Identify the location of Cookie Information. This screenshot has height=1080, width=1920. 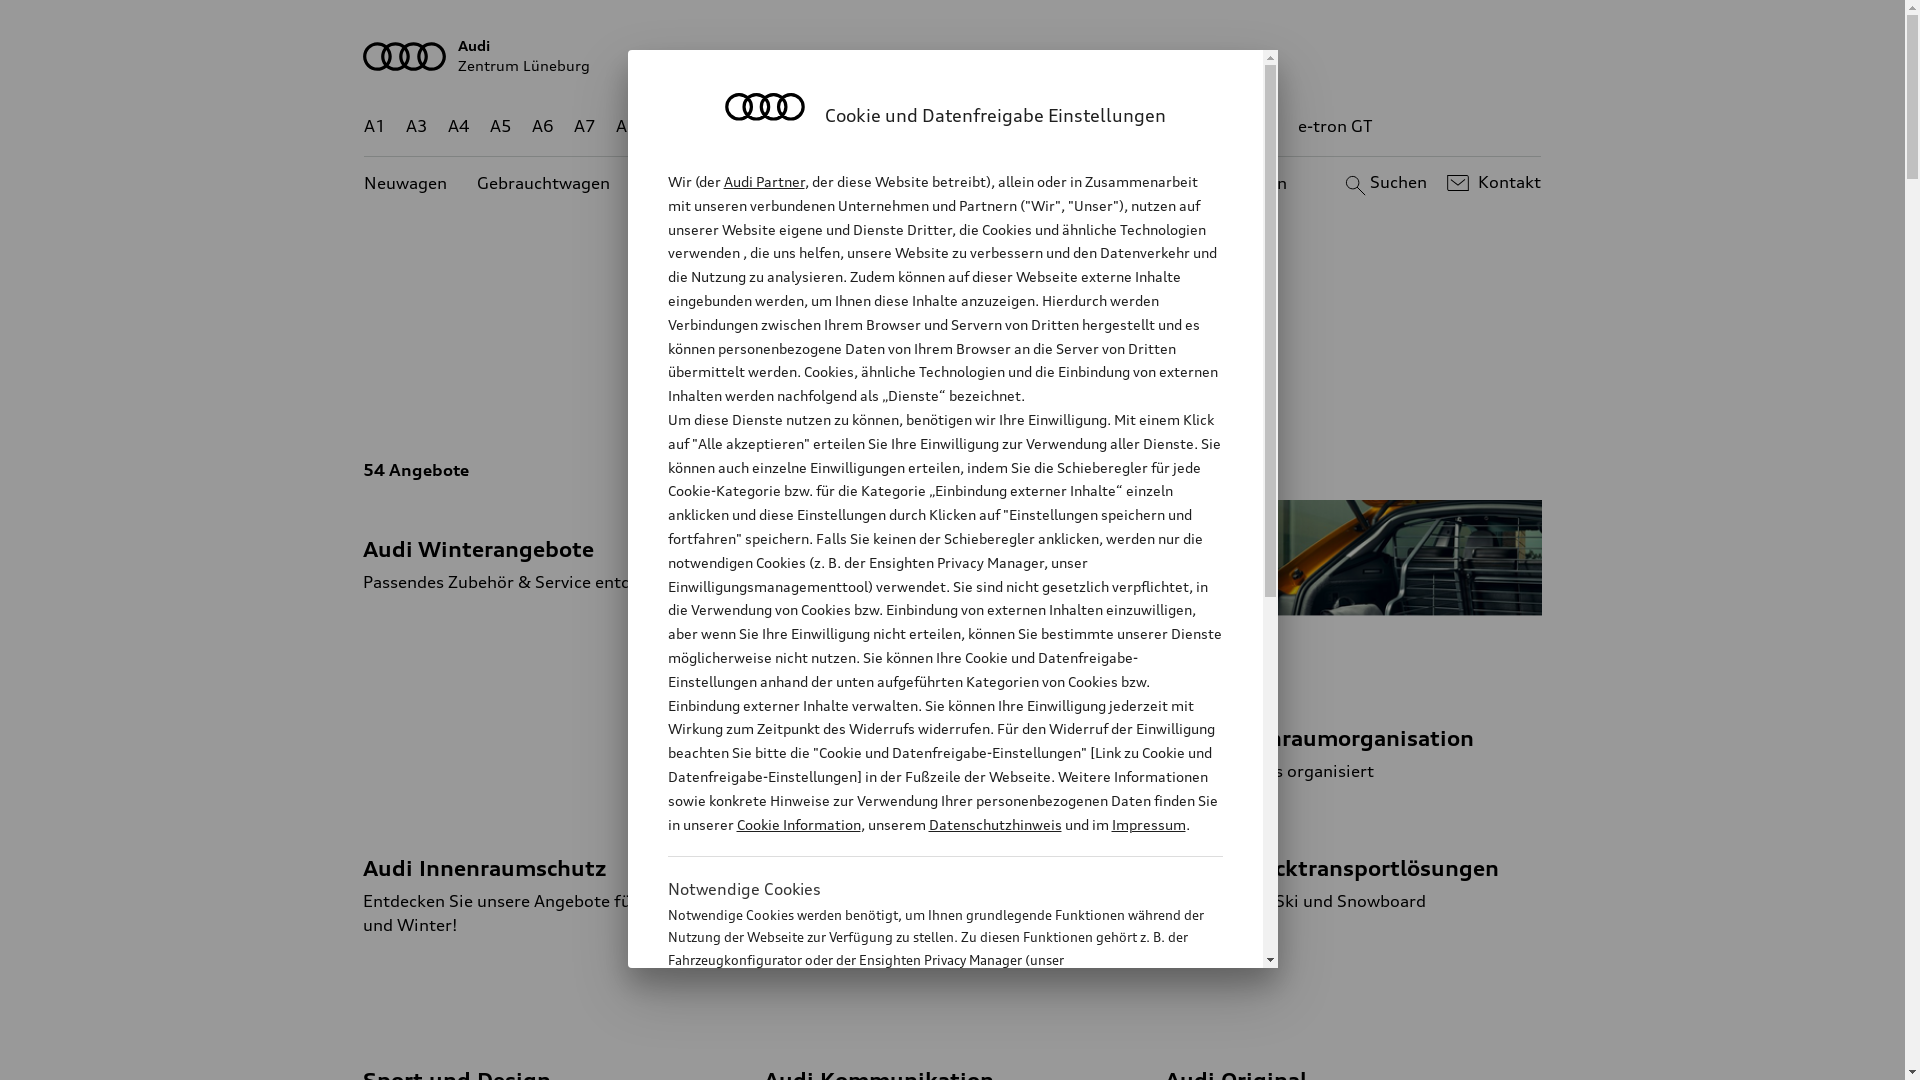
(798, 824).